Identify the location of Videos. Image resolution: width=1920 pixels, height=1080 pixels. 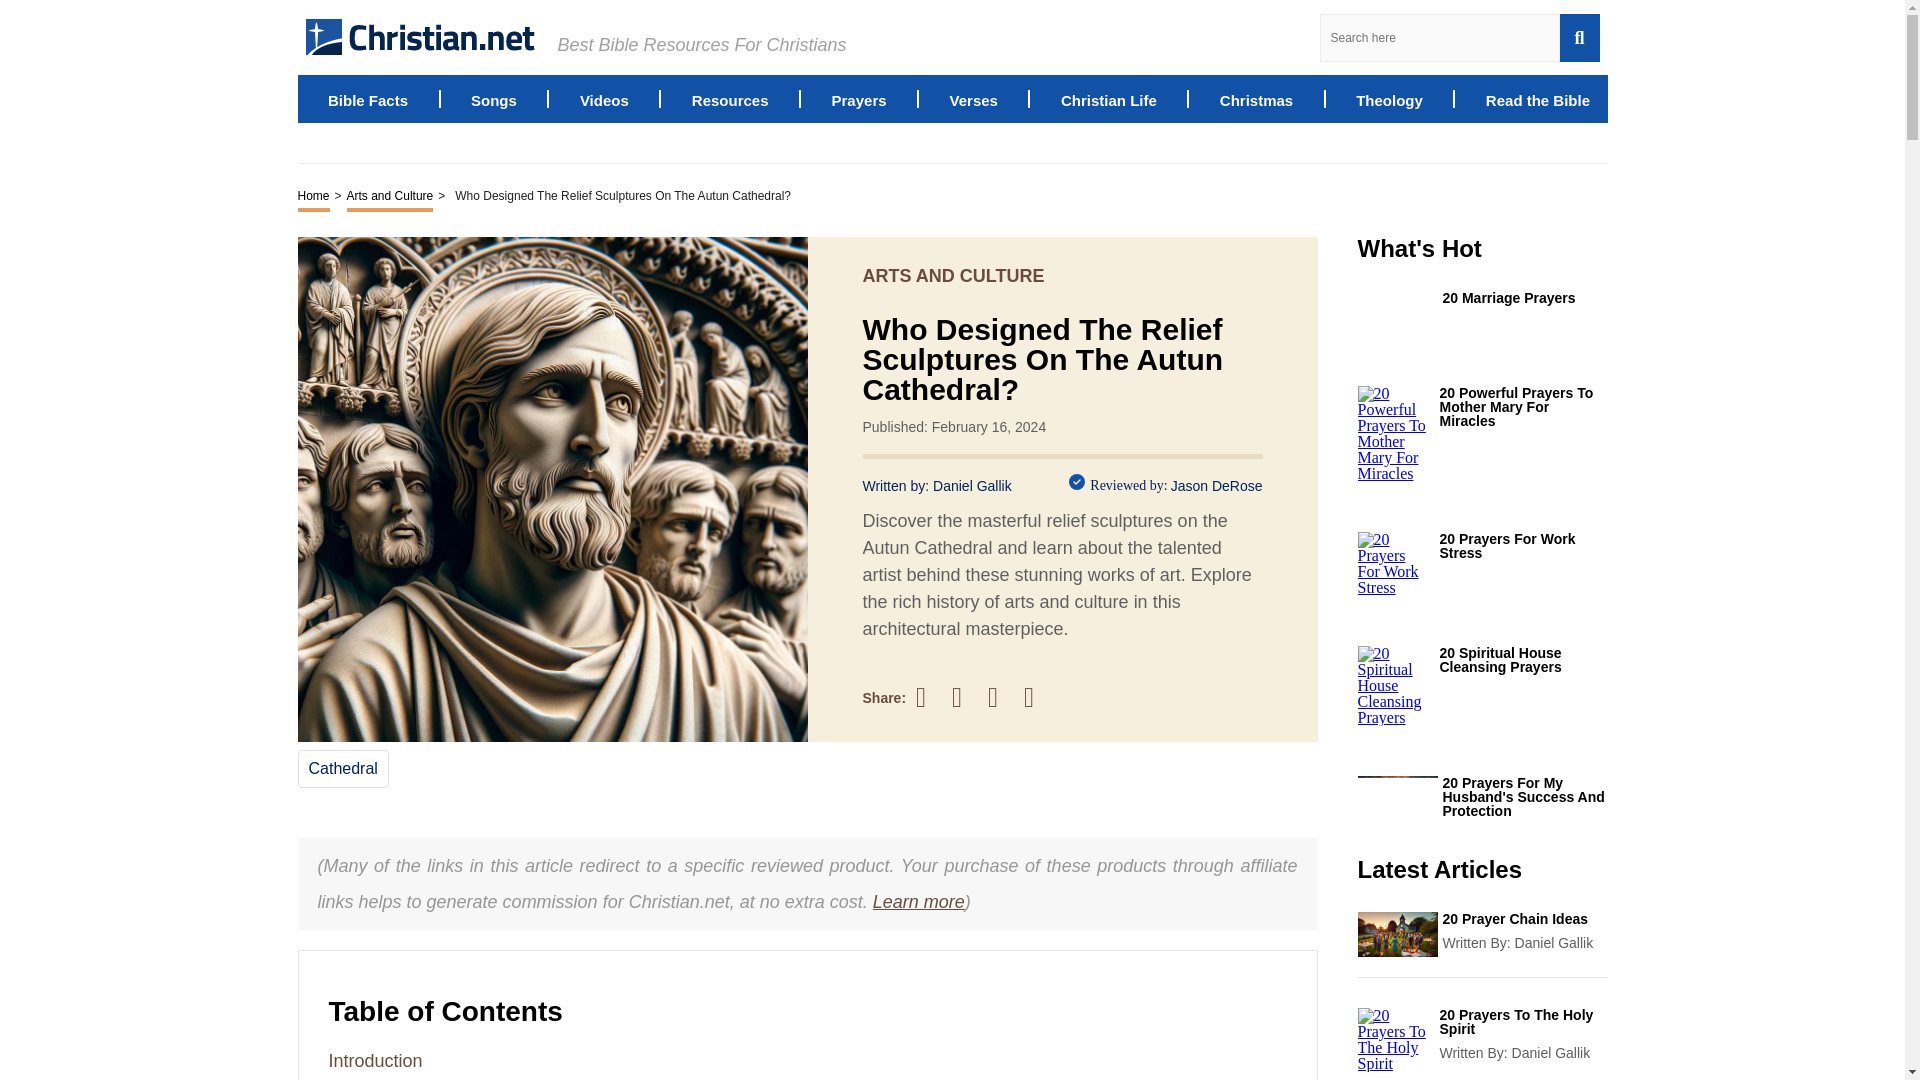
(604, 98).